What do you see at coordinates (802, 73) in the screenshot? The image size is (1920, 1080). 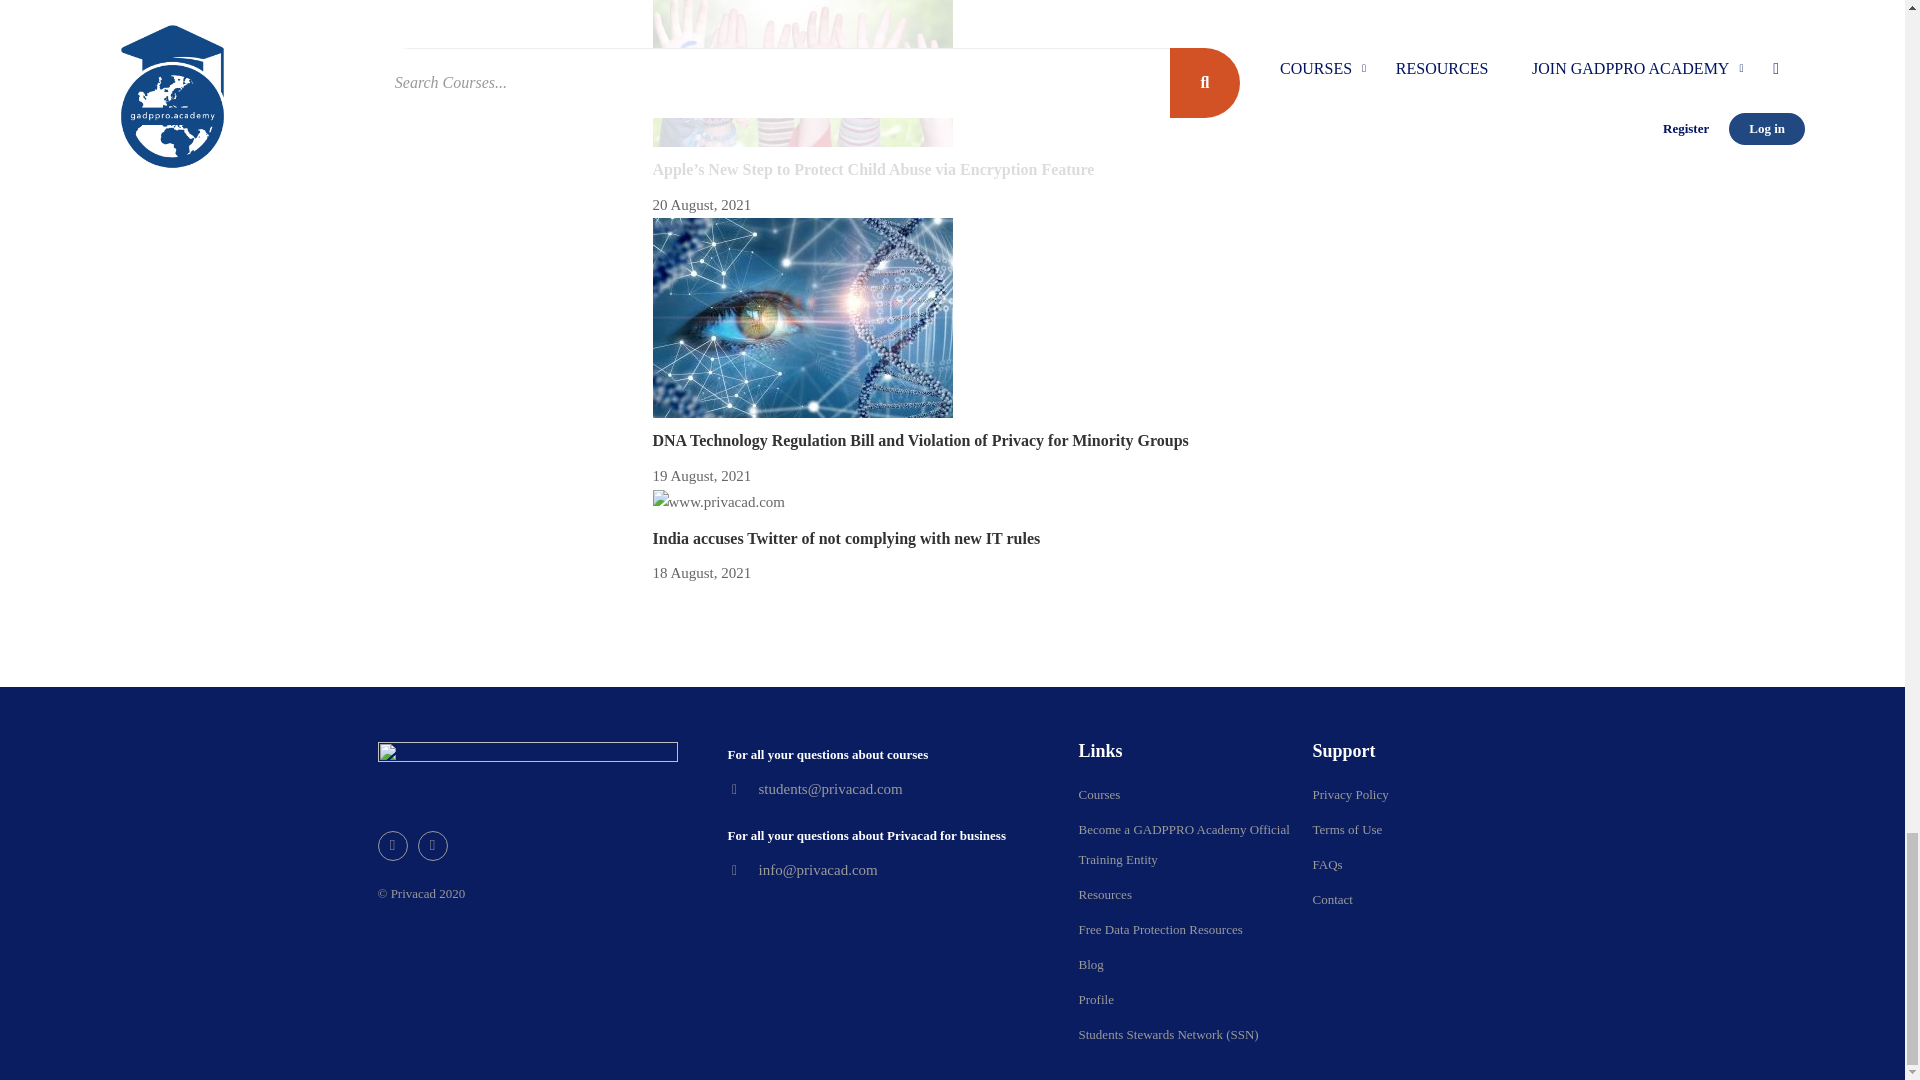 I see `Children Safety Encryption www.privacad.com` at bounding box center [802, 73].